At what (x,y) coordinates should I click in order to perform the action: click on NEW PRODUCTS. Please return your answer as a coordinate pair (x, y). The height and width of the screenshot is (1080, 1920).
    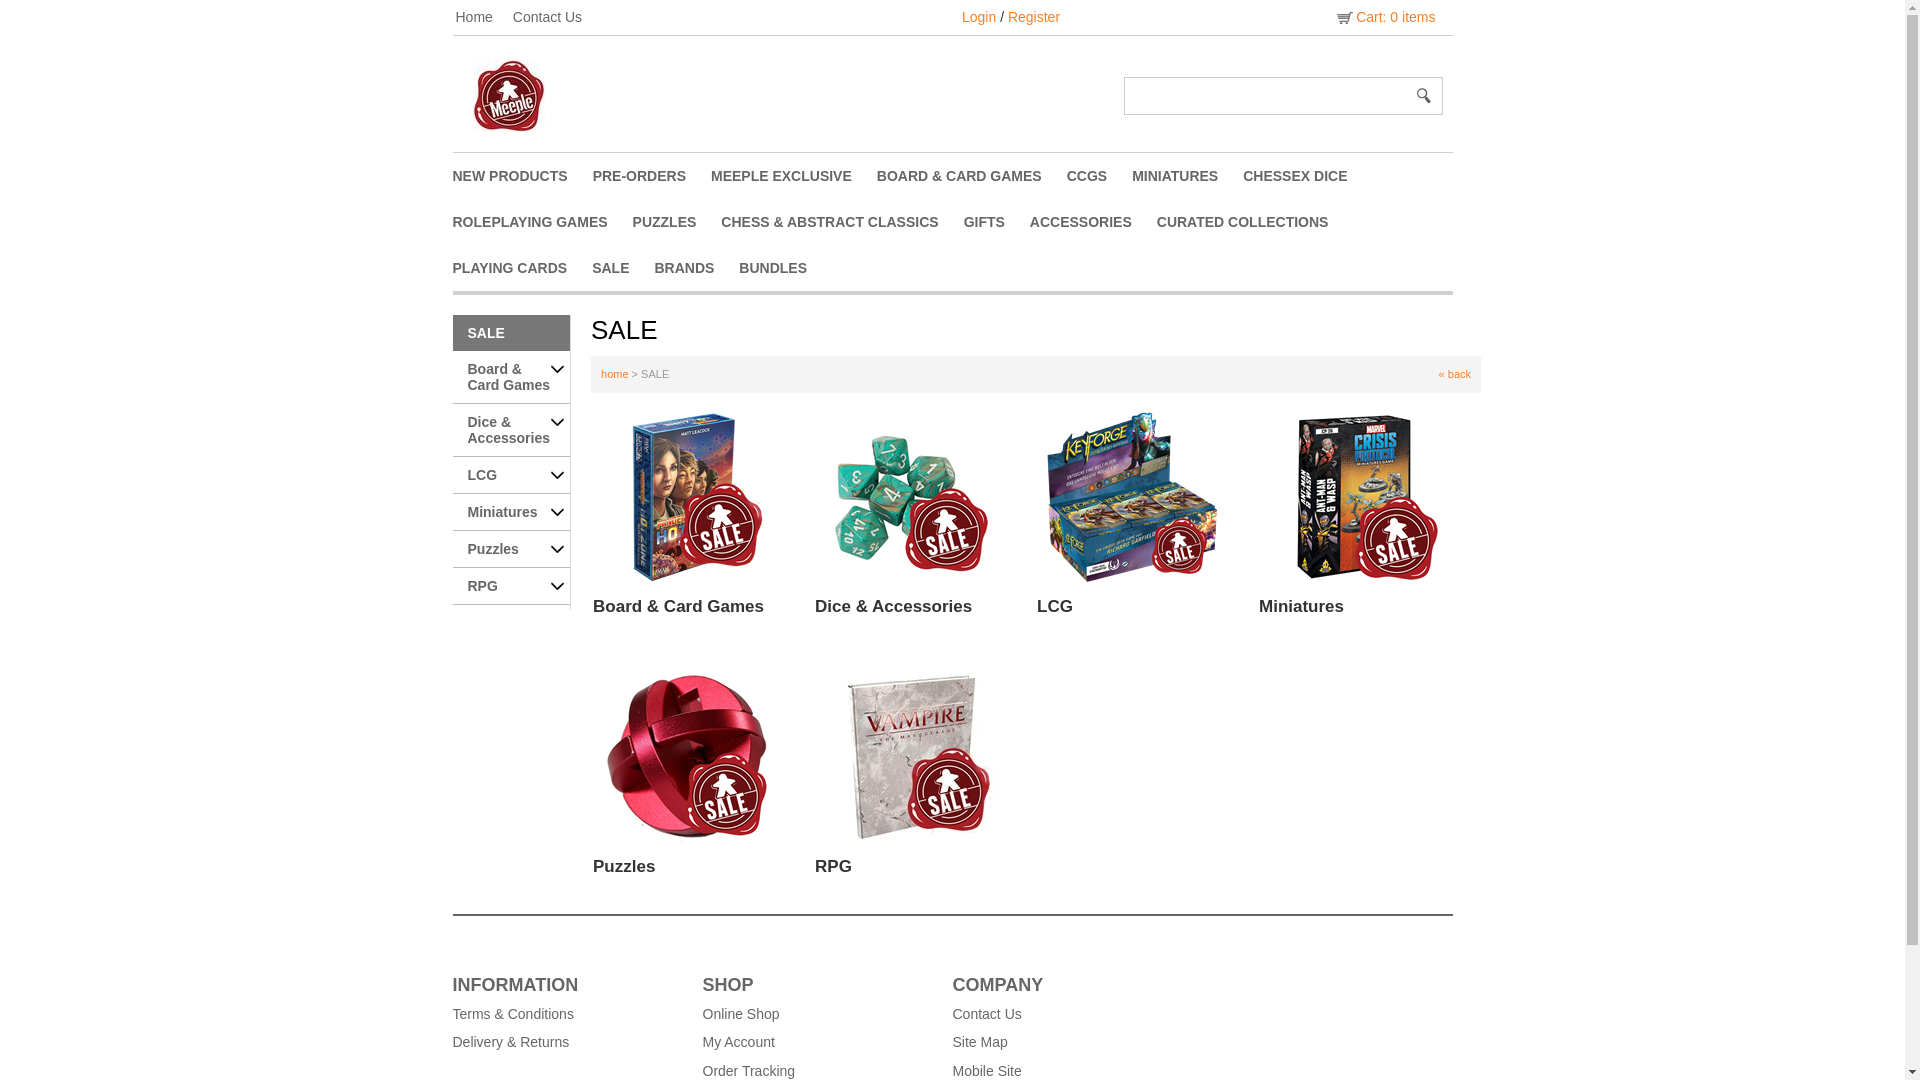
    Looking at the image, I should click on (522, 176).